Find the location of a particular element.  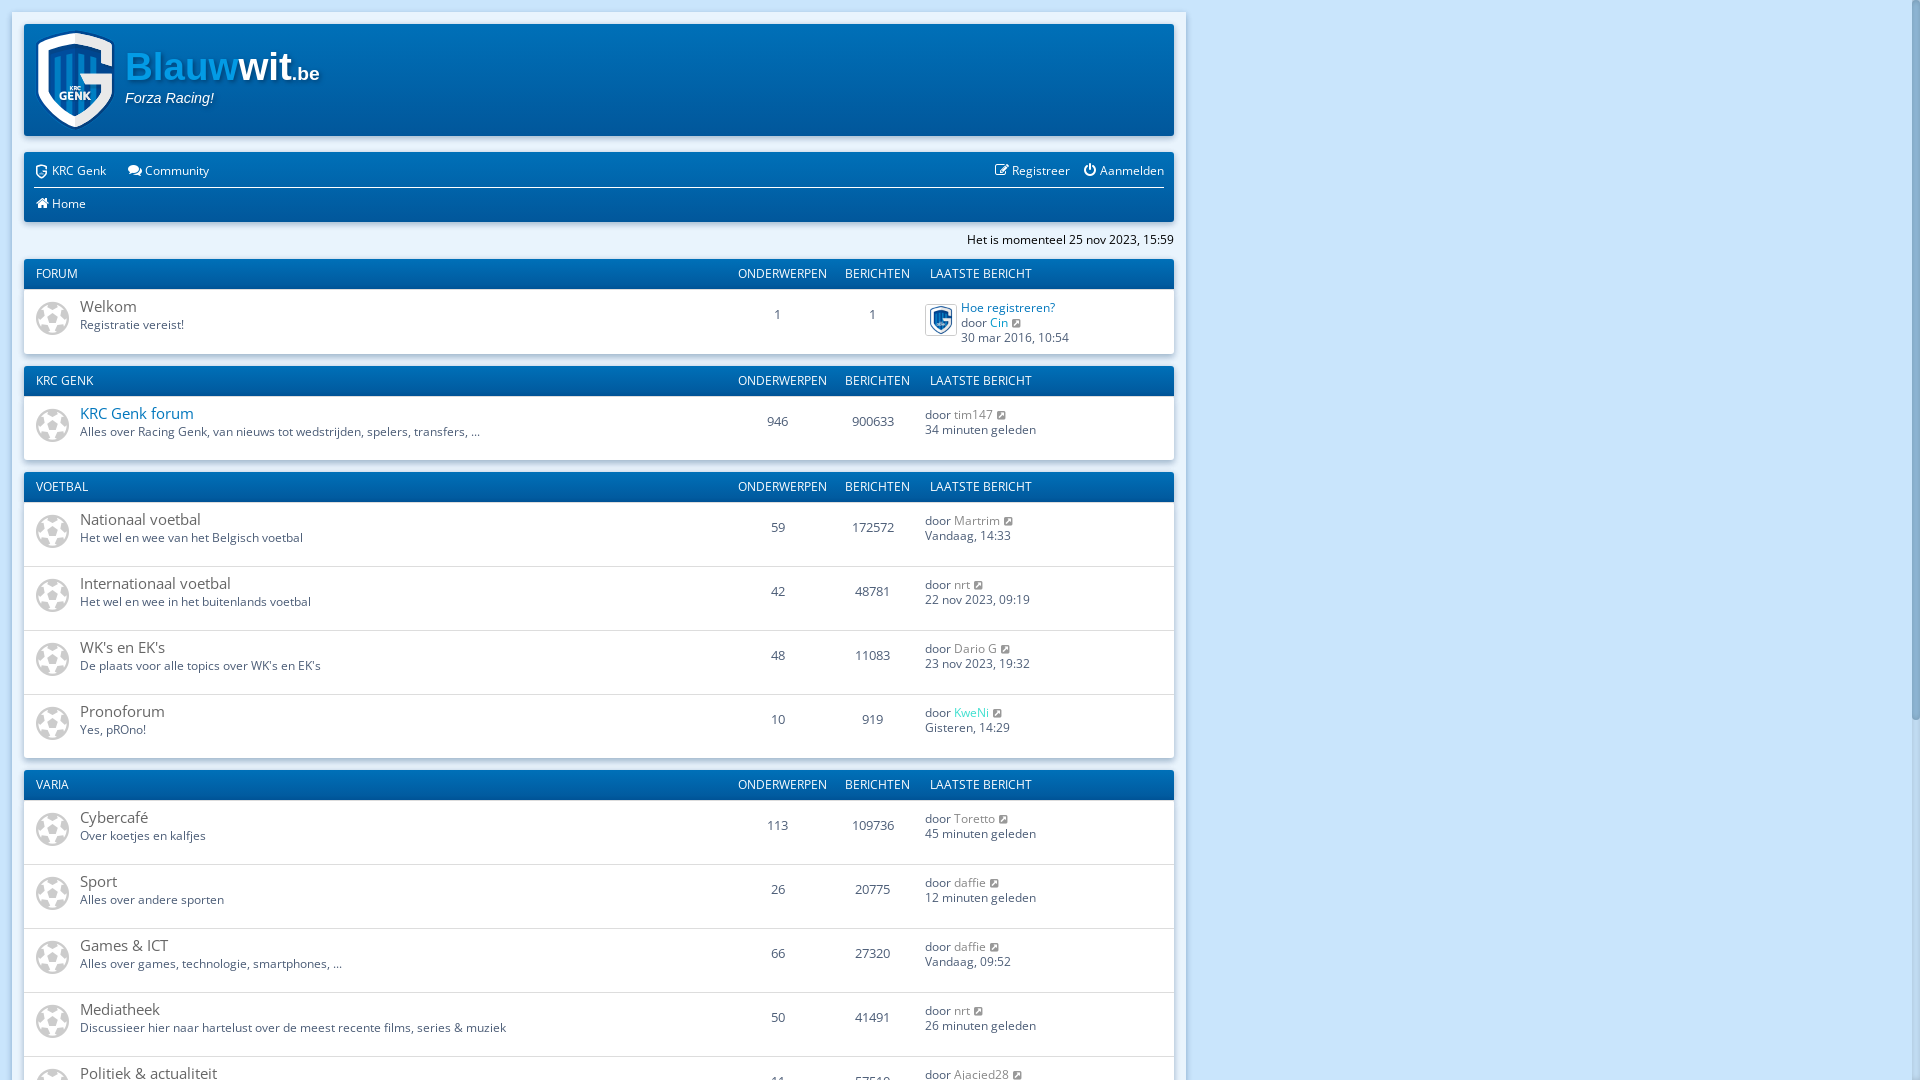

Bekijk laatste bericht is located at coordinates (979, 1010).